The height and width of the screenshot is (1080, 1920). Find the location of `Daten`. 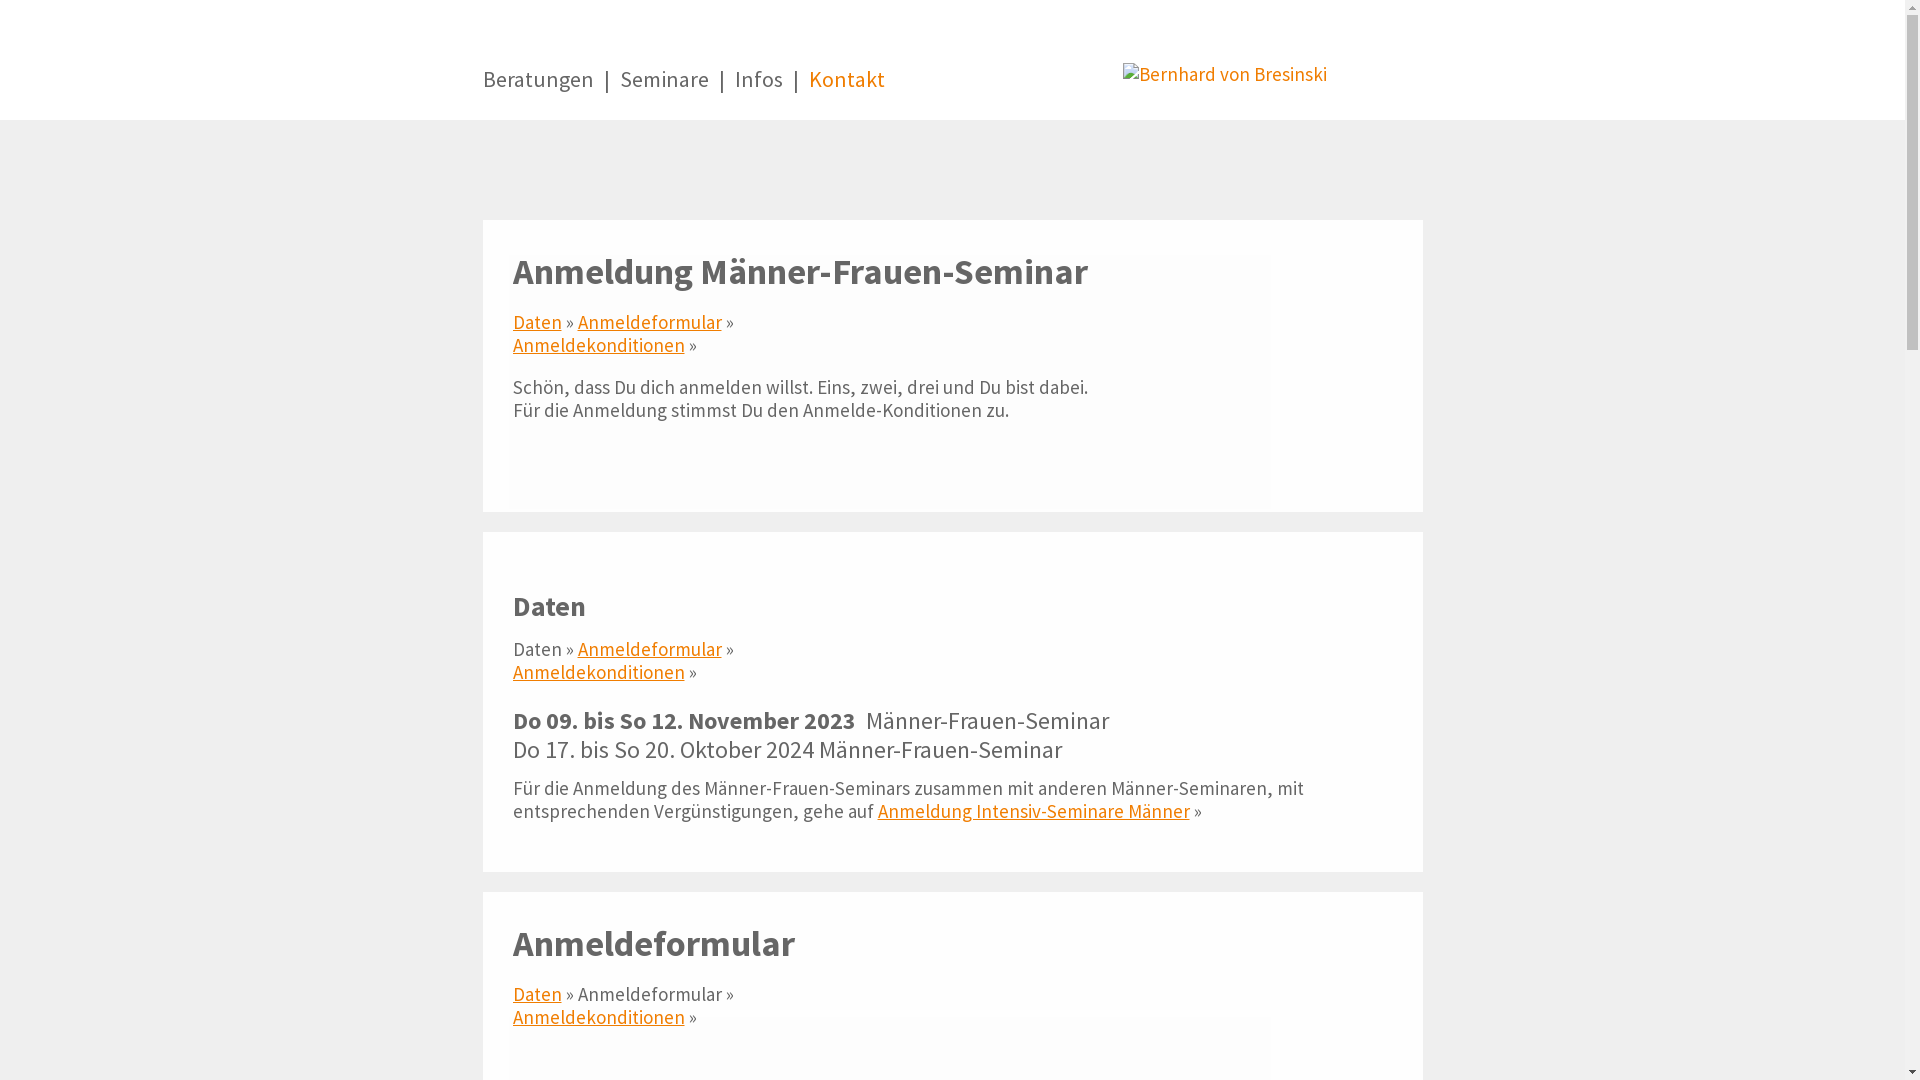

Daten is located at coordinates (536, 994).